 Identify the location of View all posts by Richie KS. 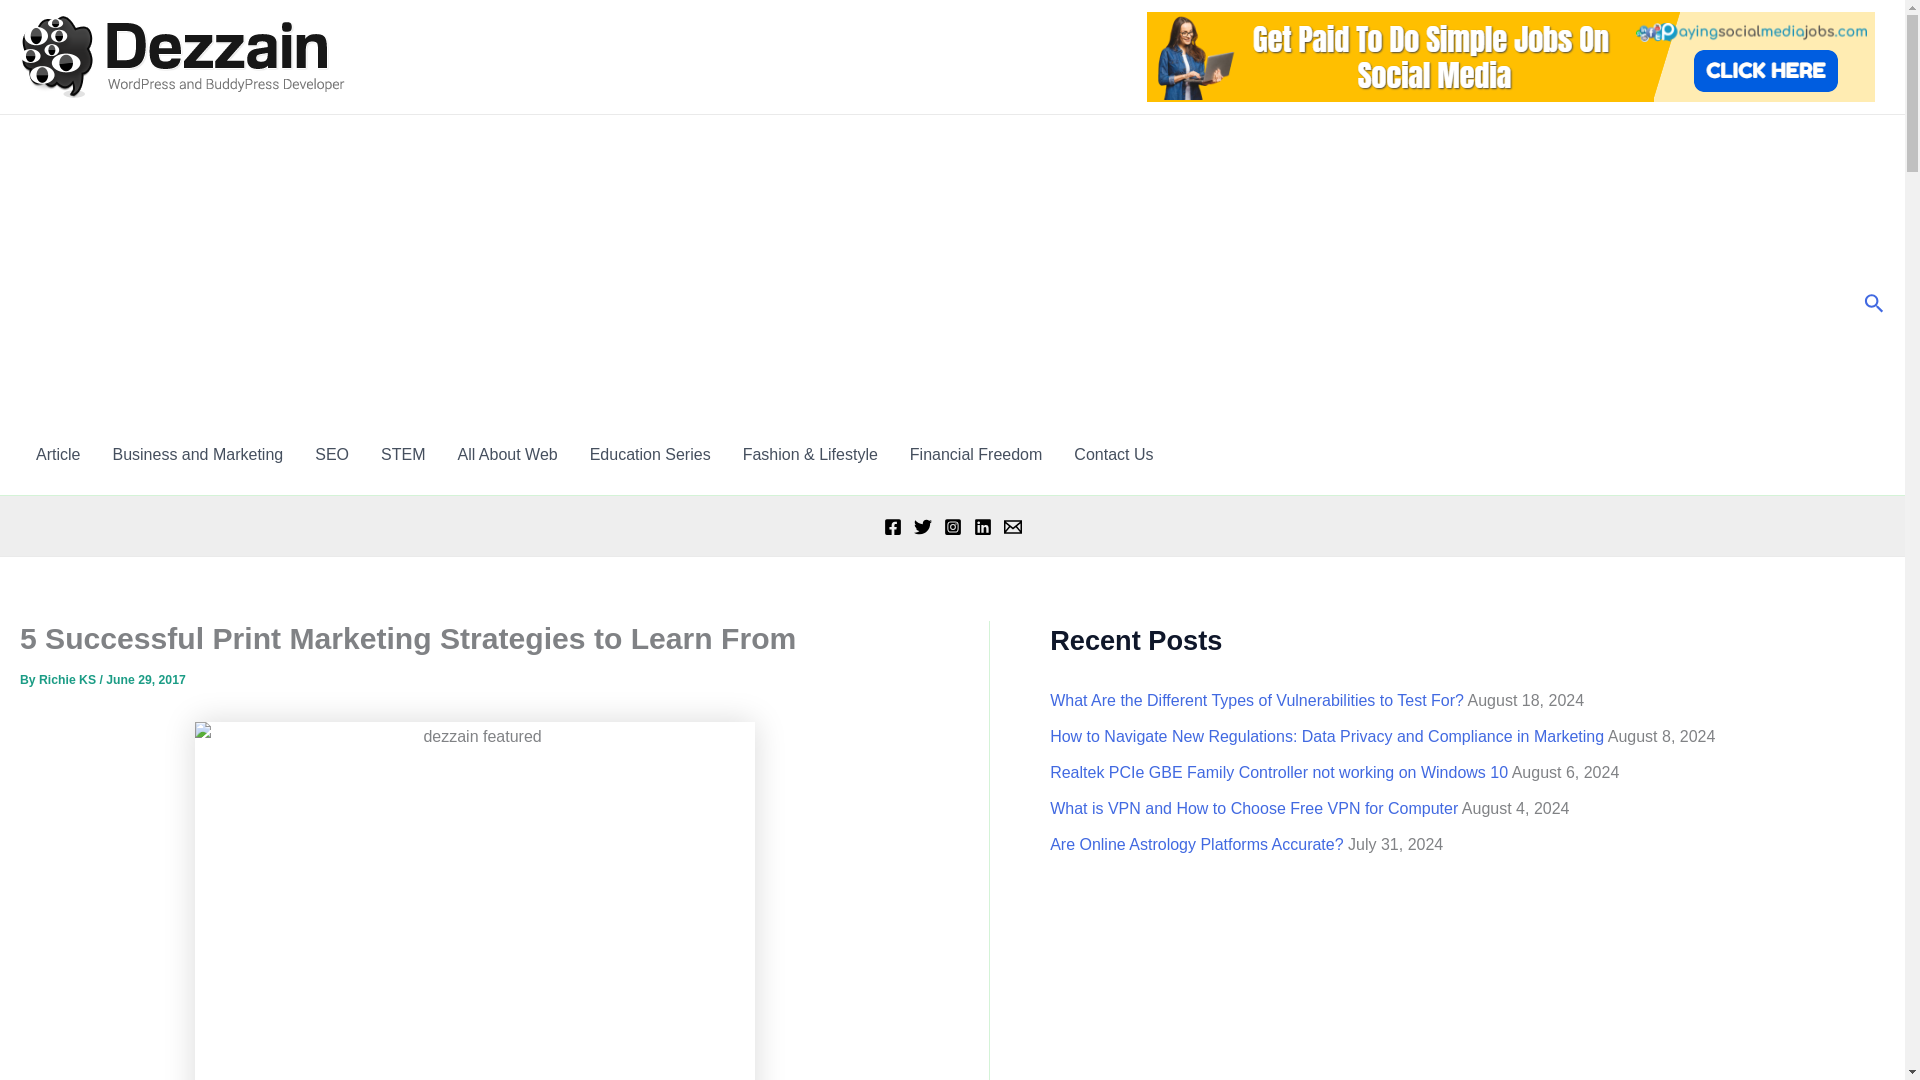
(68, 679).